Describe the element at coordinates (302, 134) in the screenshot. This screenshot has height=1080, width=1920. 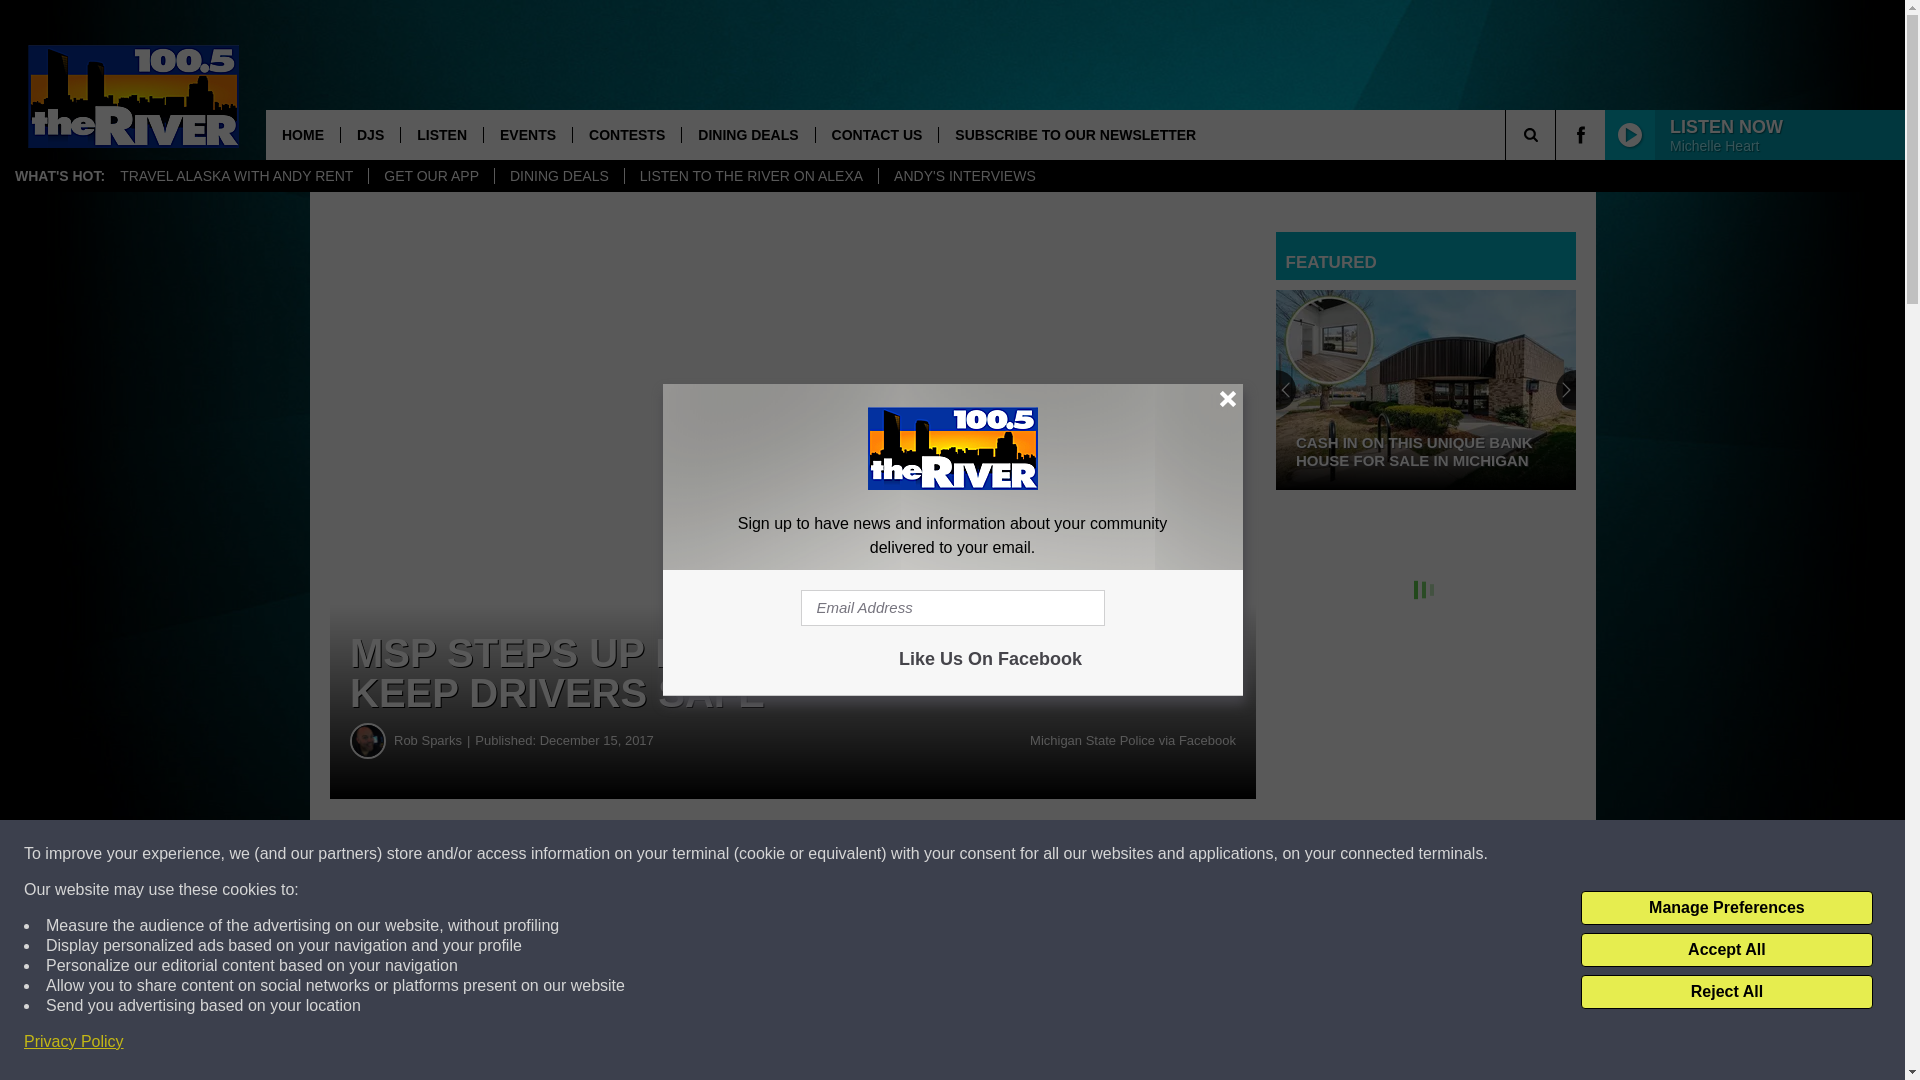
I see `HOME` at that location.